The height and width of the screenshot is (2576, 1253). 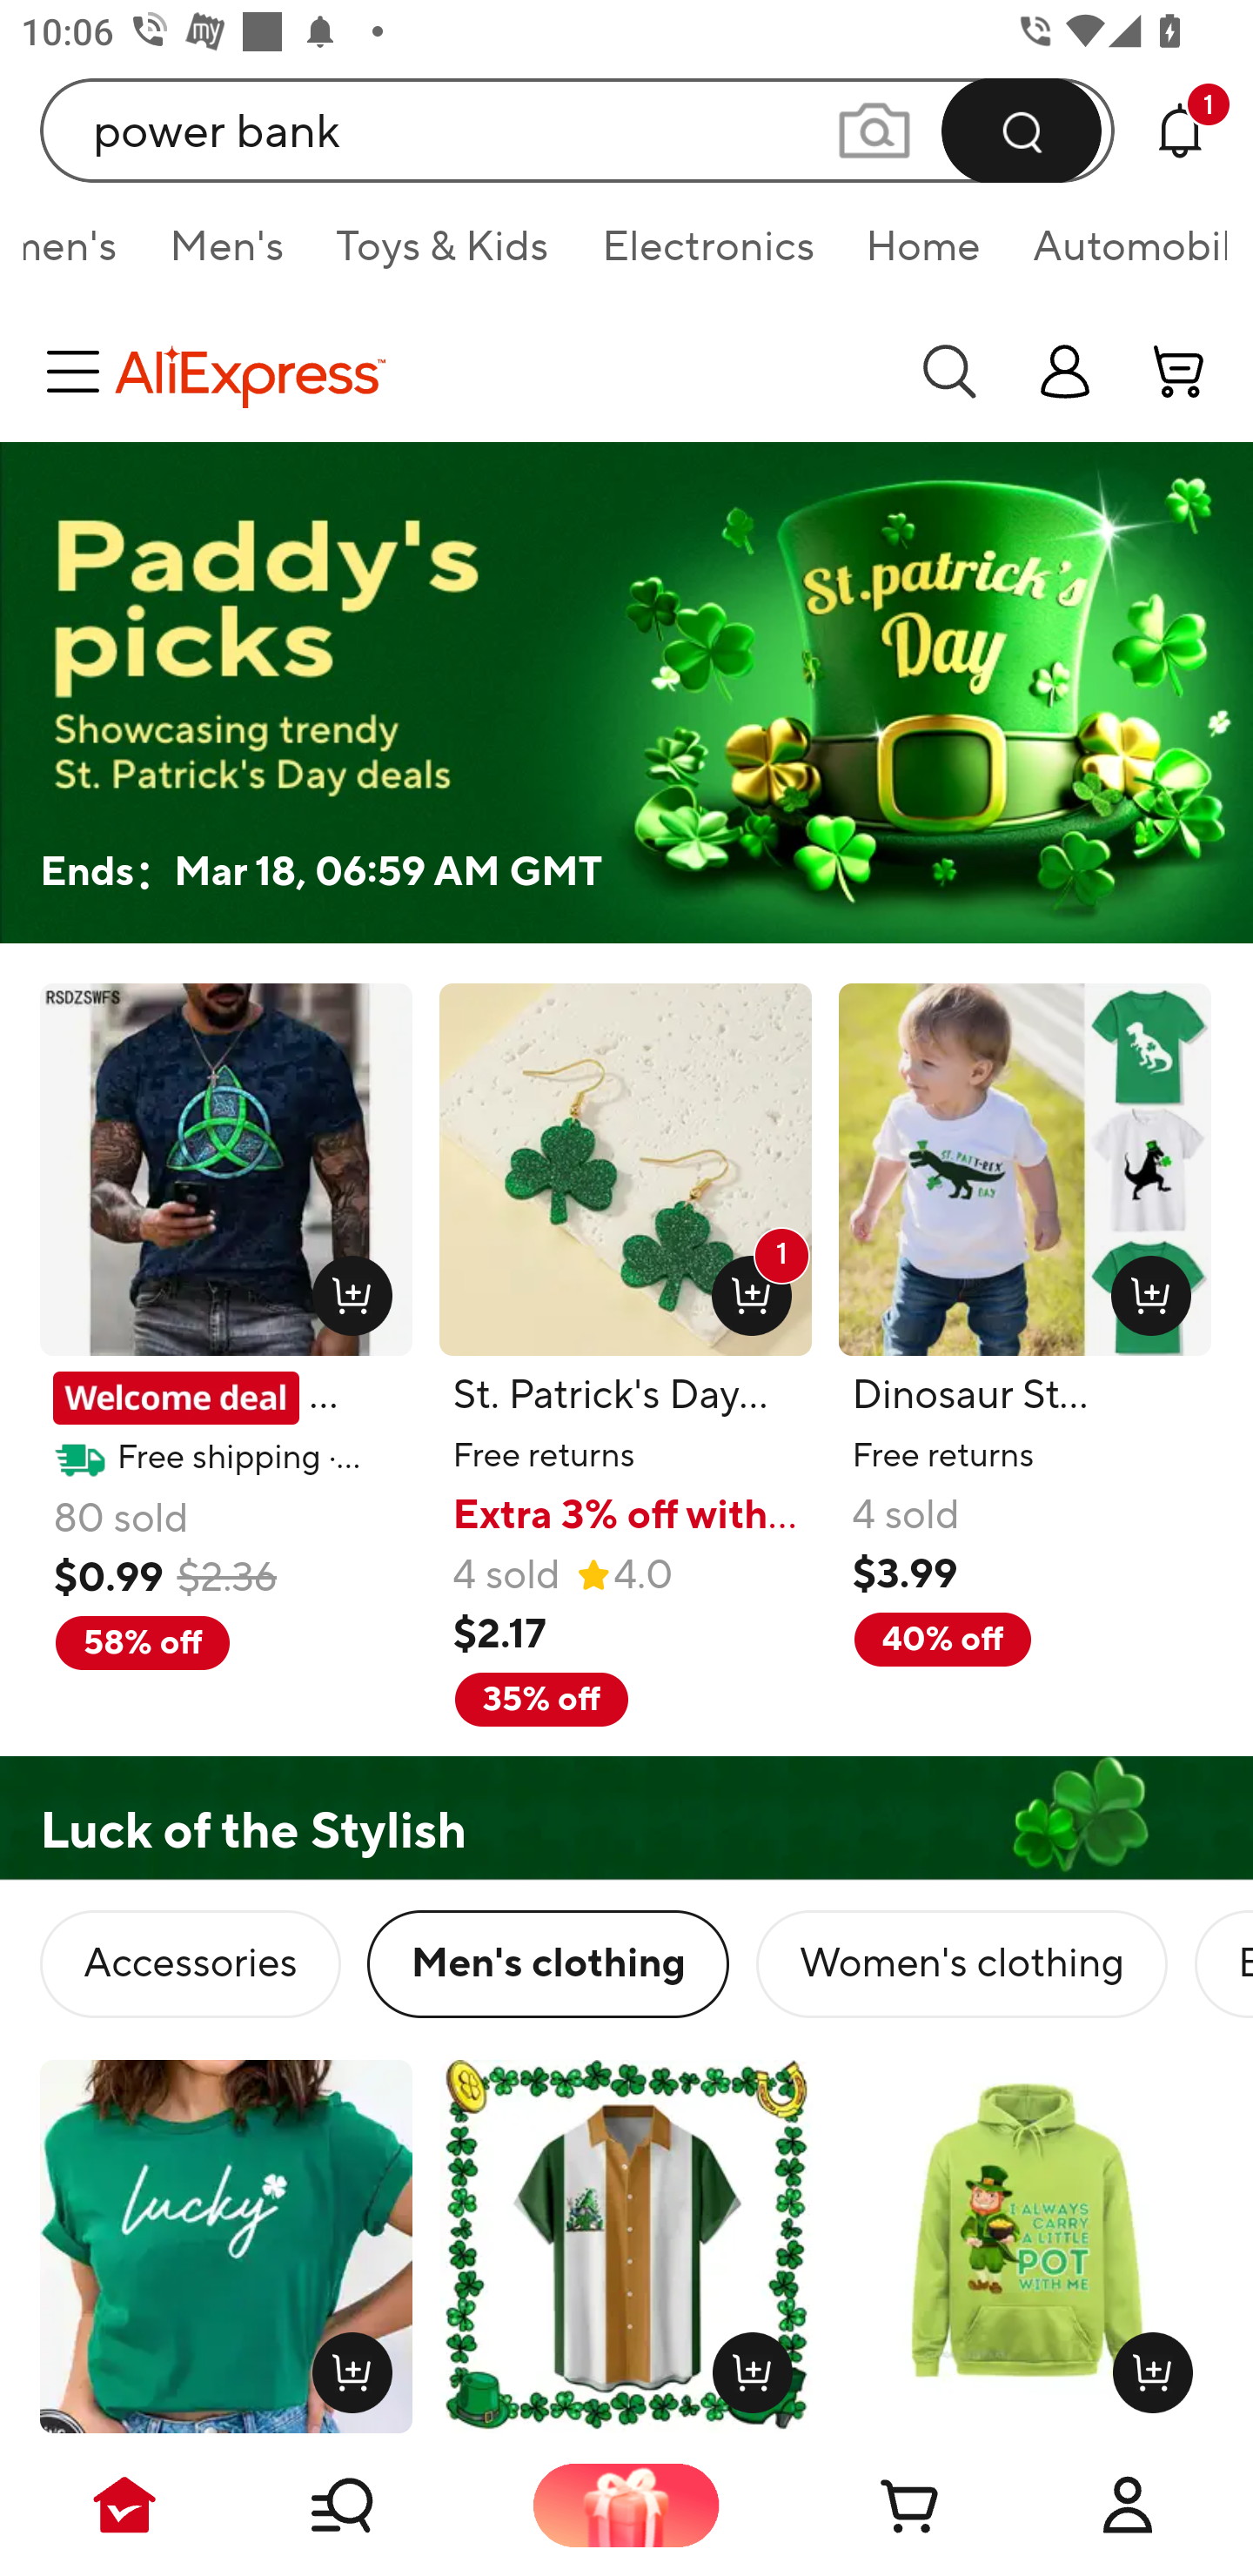 What do you see at coordinates (442, 256) in the screenshot?
I see `Toys & Kids` at bounding box center [442, 256].